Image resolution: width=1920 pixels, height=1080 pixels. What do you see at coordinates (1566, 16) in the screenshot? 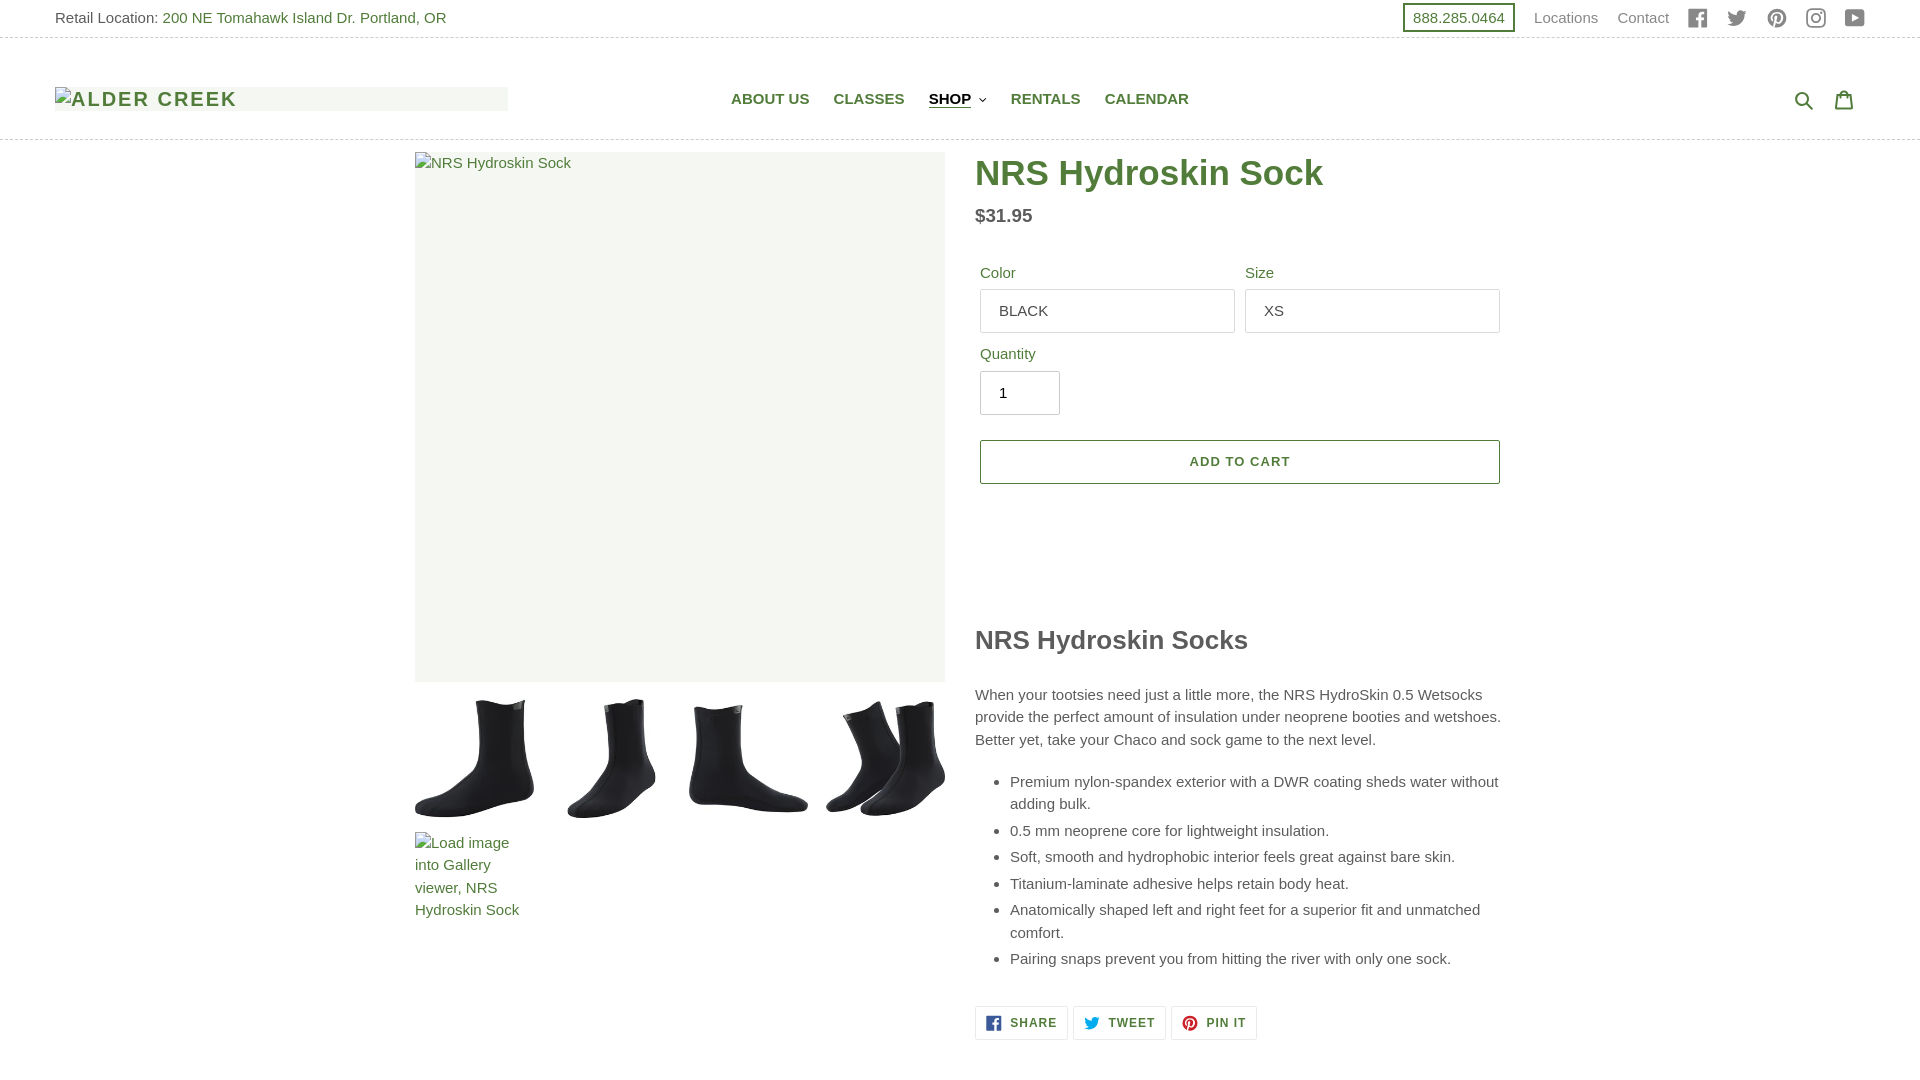
I see `Locations` at bounding box center [1566, 16].